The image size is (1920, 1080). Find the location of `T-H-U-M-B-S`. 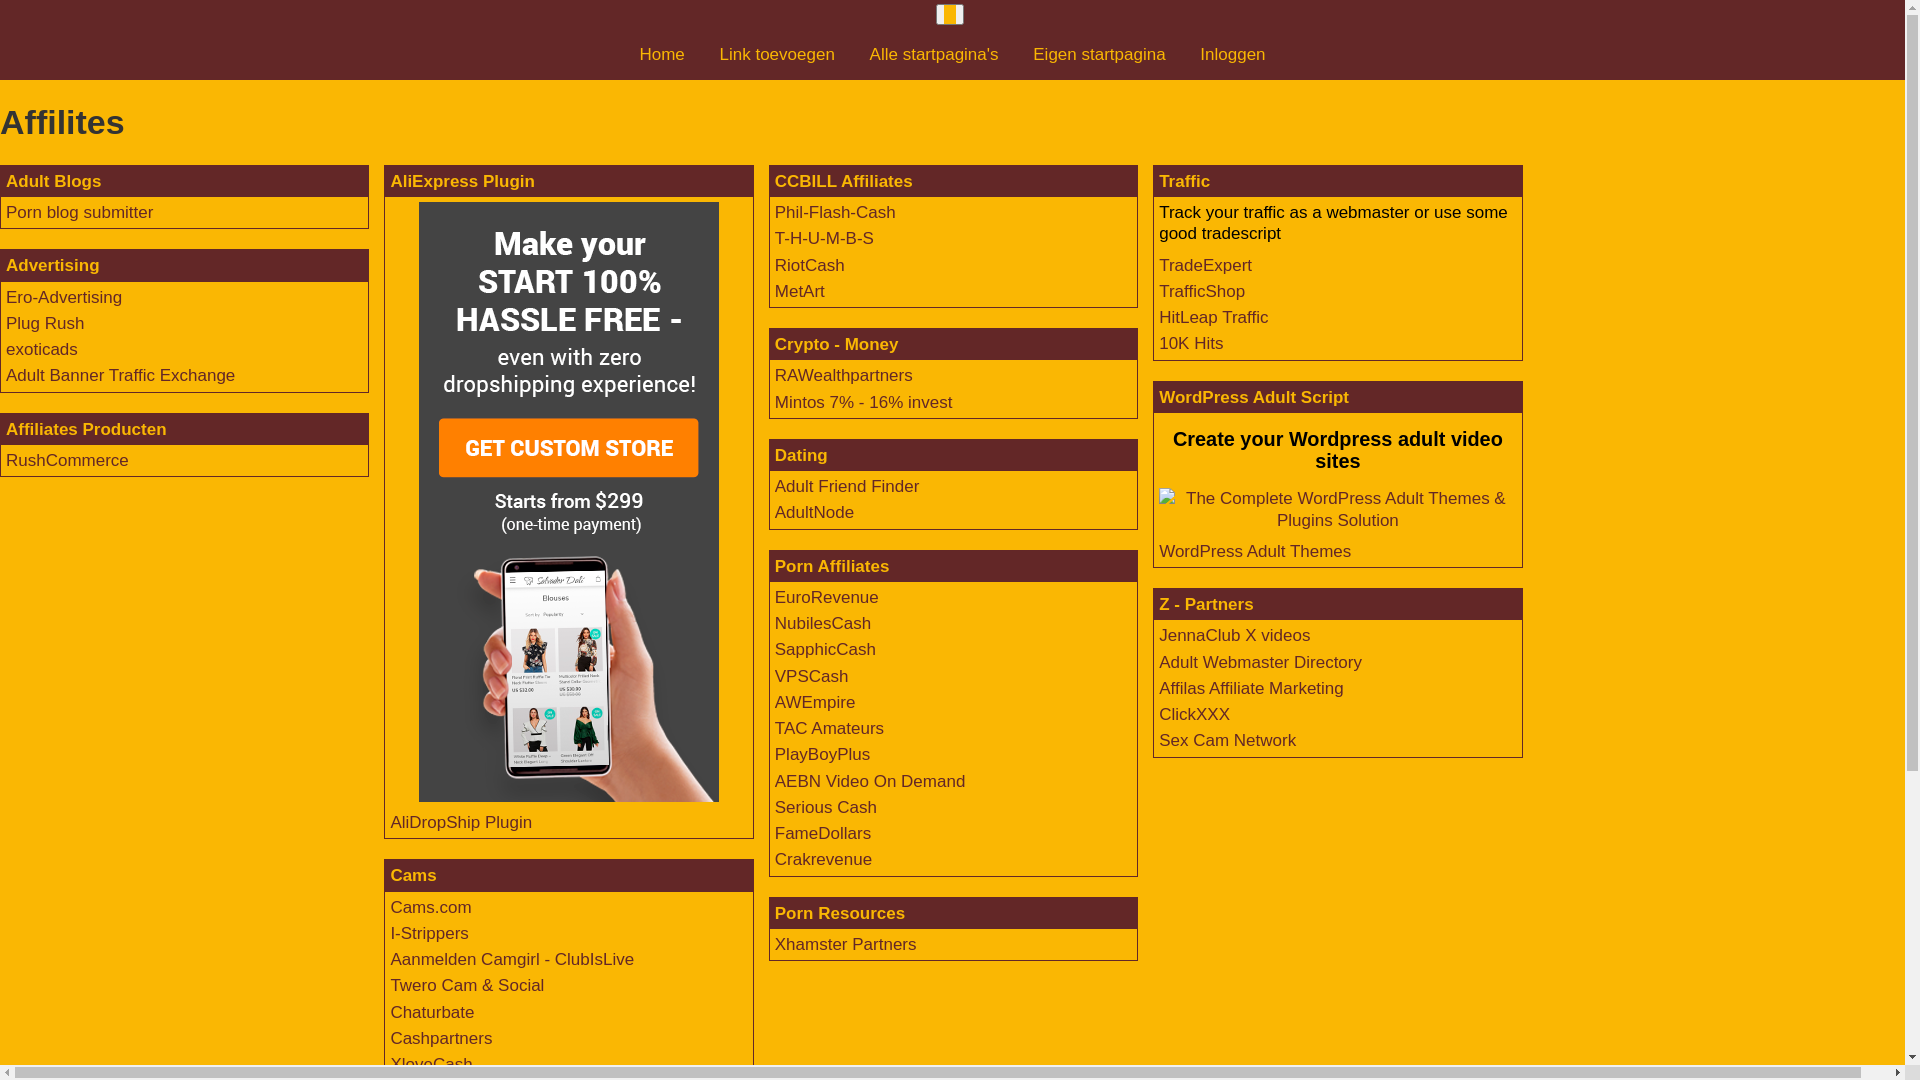

T-H-U-M-B-S is located at coordinates (824, 238).